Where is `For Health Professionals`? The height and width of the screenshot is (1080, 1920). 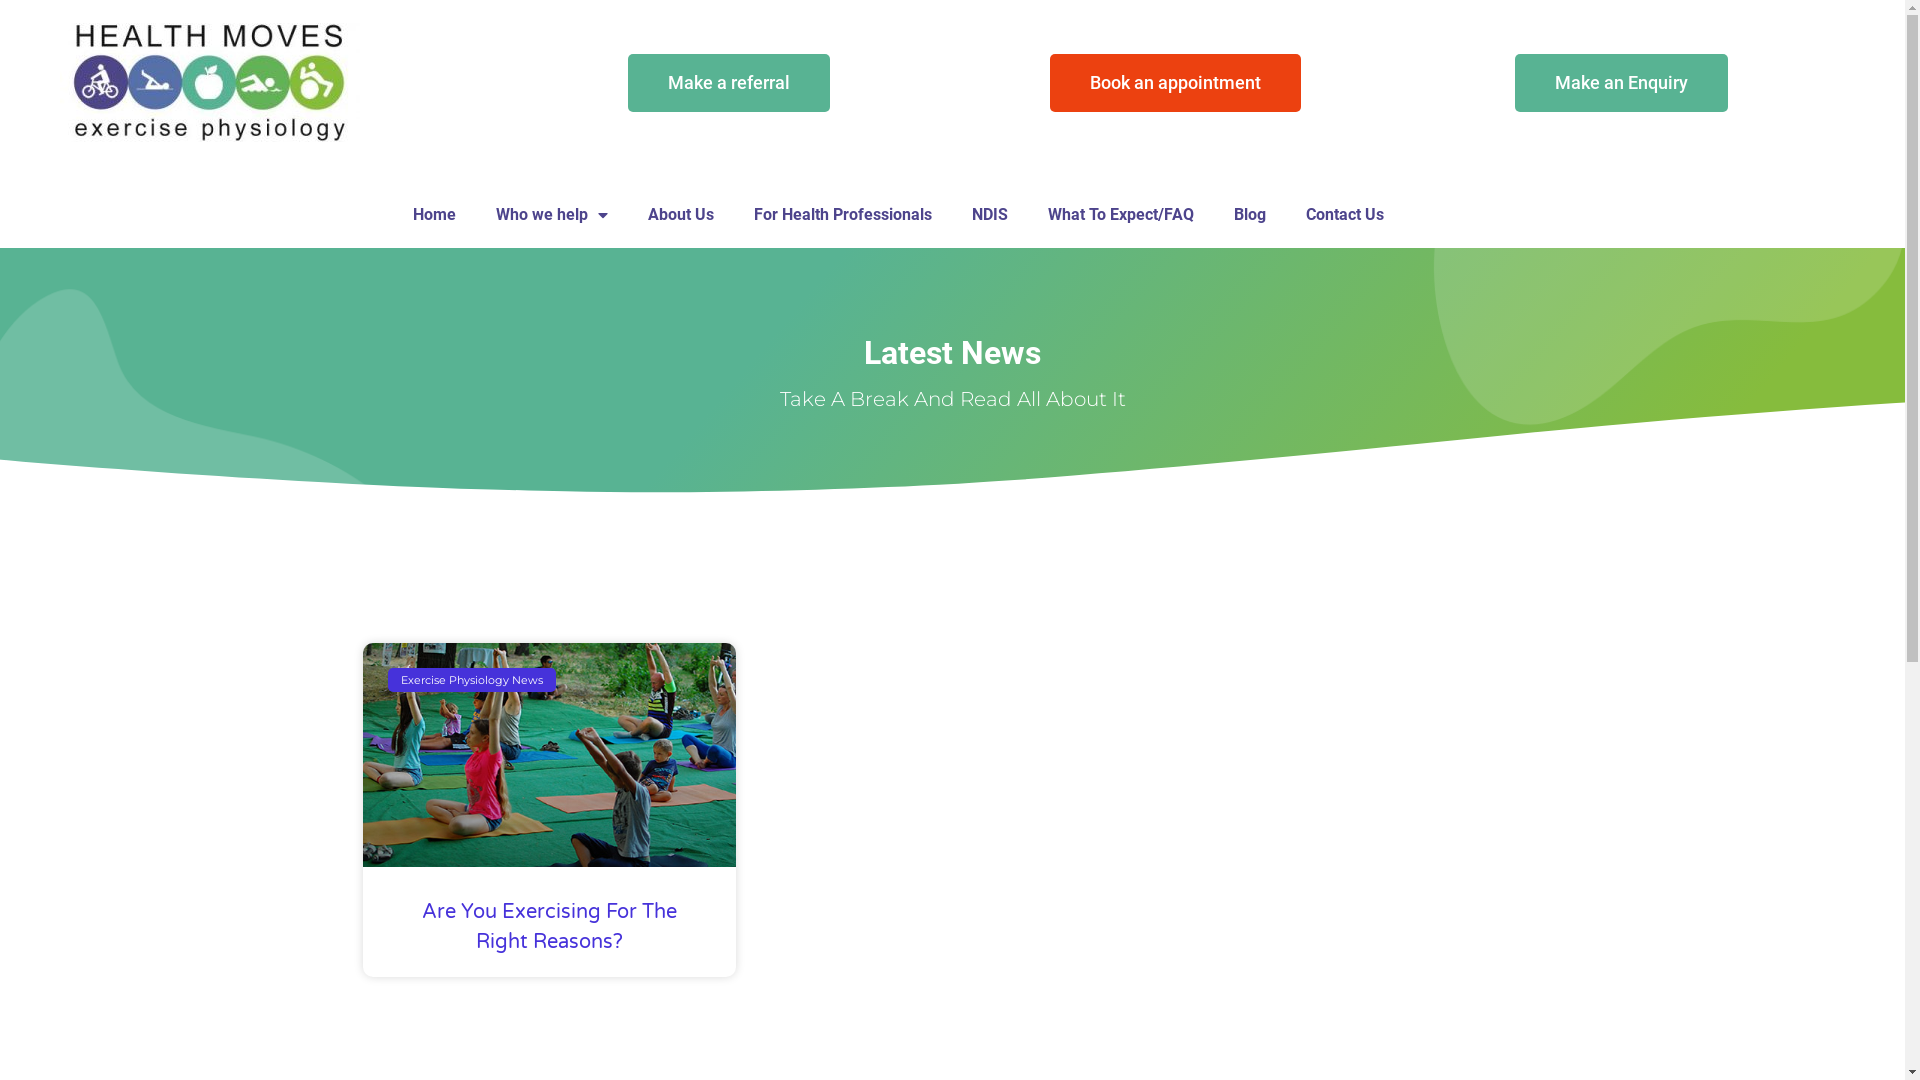
For Health Professionals is located at coordinates (843, 215).